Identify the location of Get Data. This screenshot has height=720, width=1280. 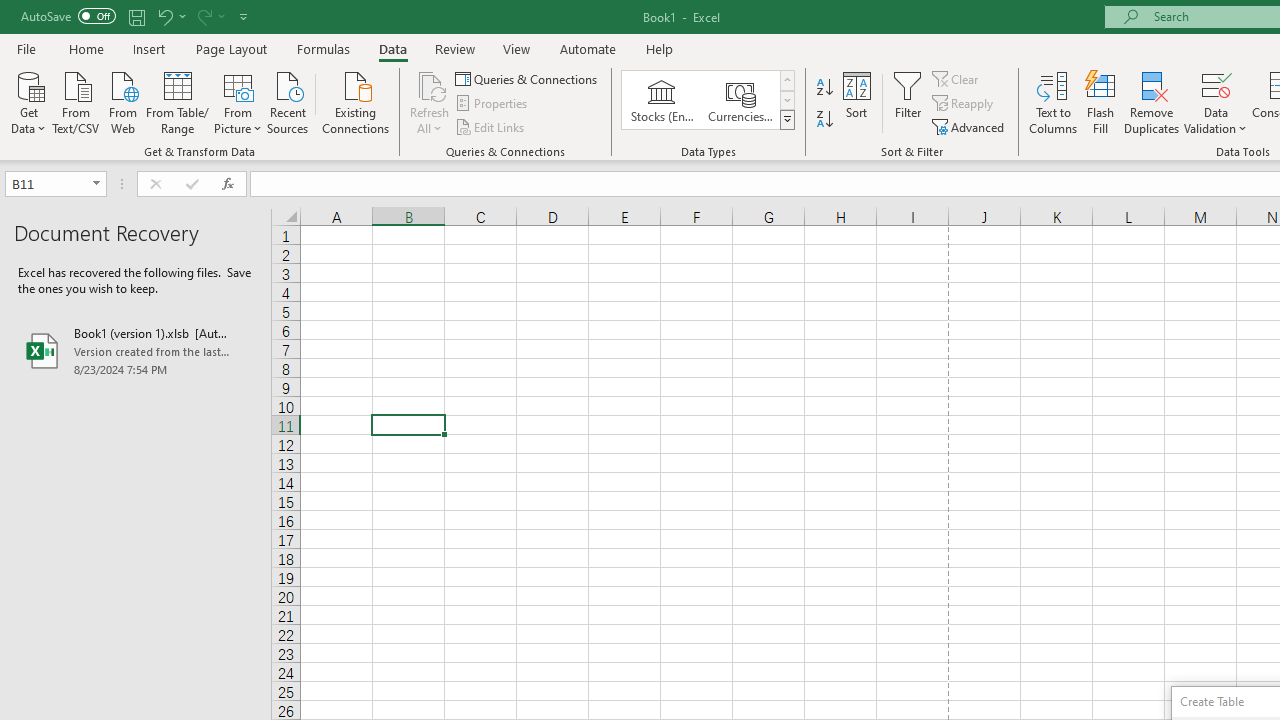
(28, 101).